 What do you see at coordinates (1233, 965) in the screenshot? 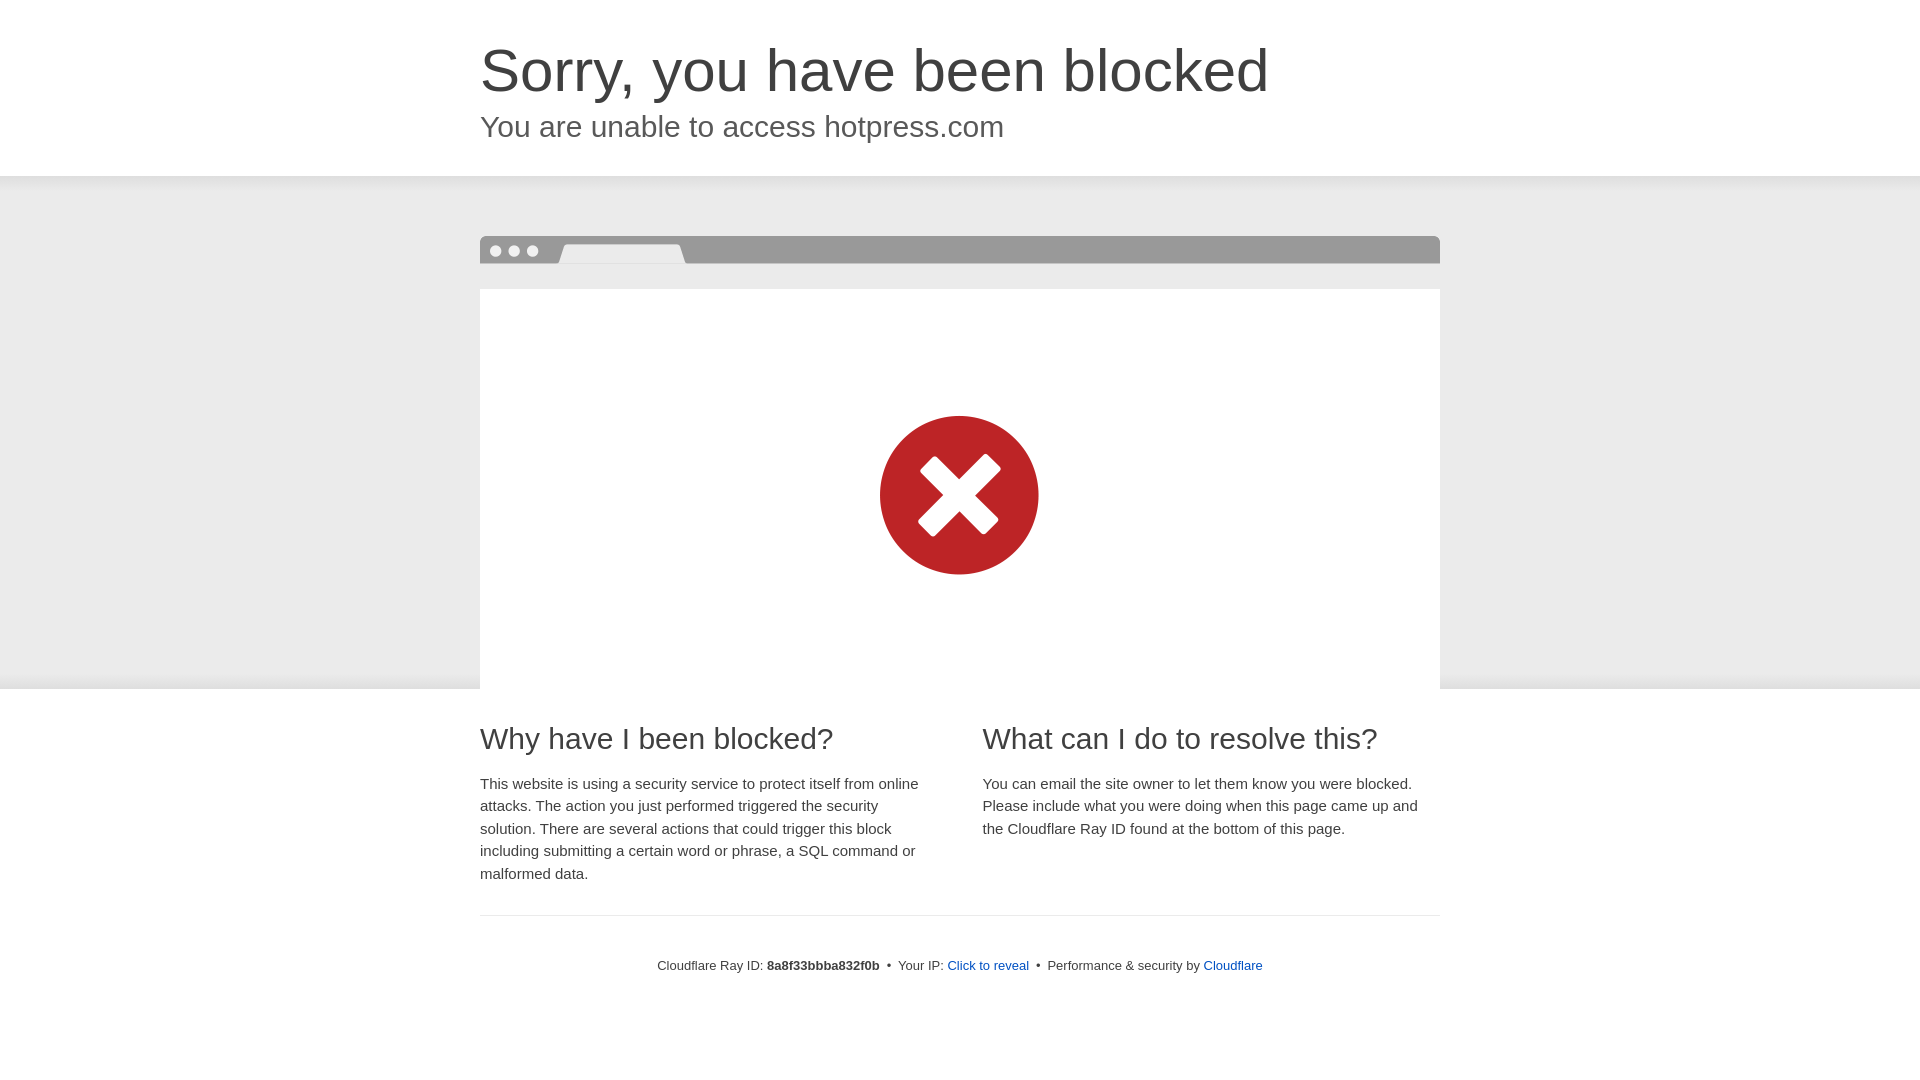
I see `Cloudflare` at bounding box center [1233, 965].